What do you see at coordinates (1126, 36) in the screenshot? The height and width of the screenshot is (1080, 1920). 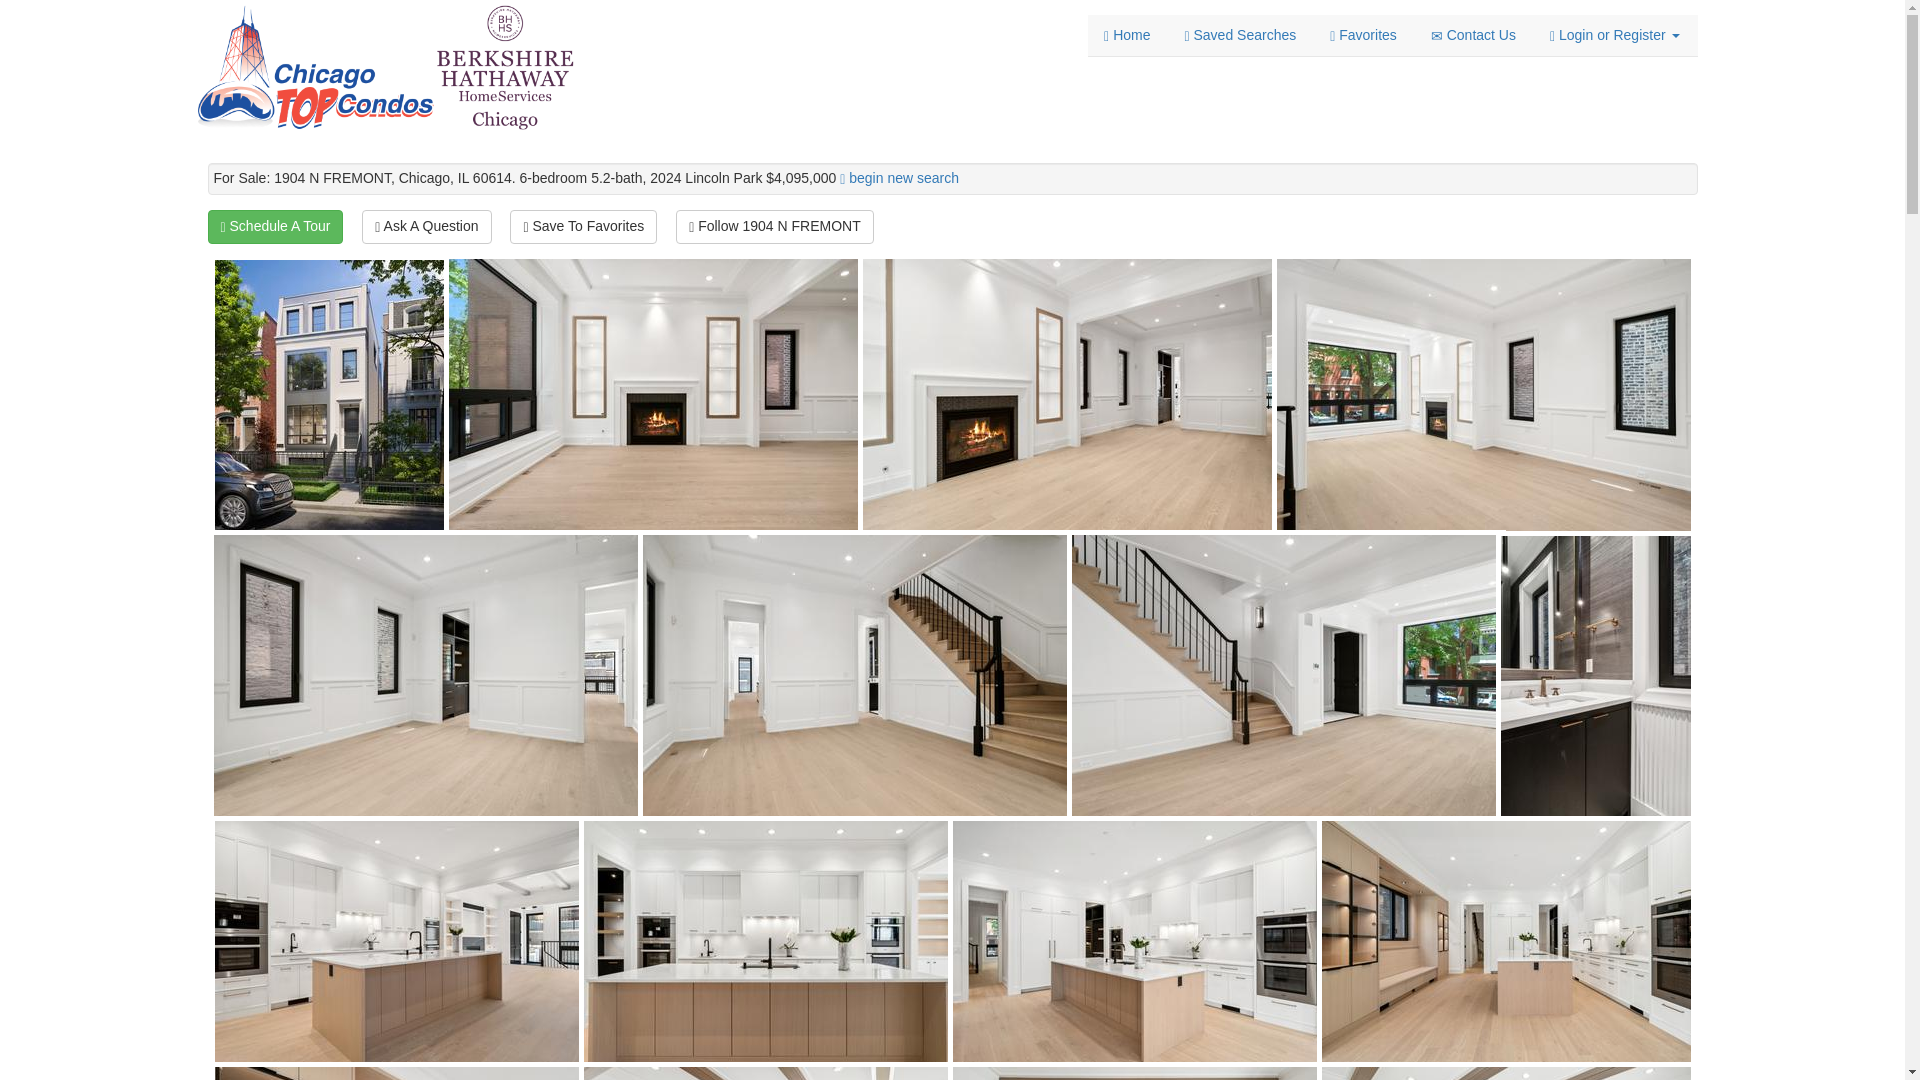 I see `Home` at bounding box center [1126, 36].